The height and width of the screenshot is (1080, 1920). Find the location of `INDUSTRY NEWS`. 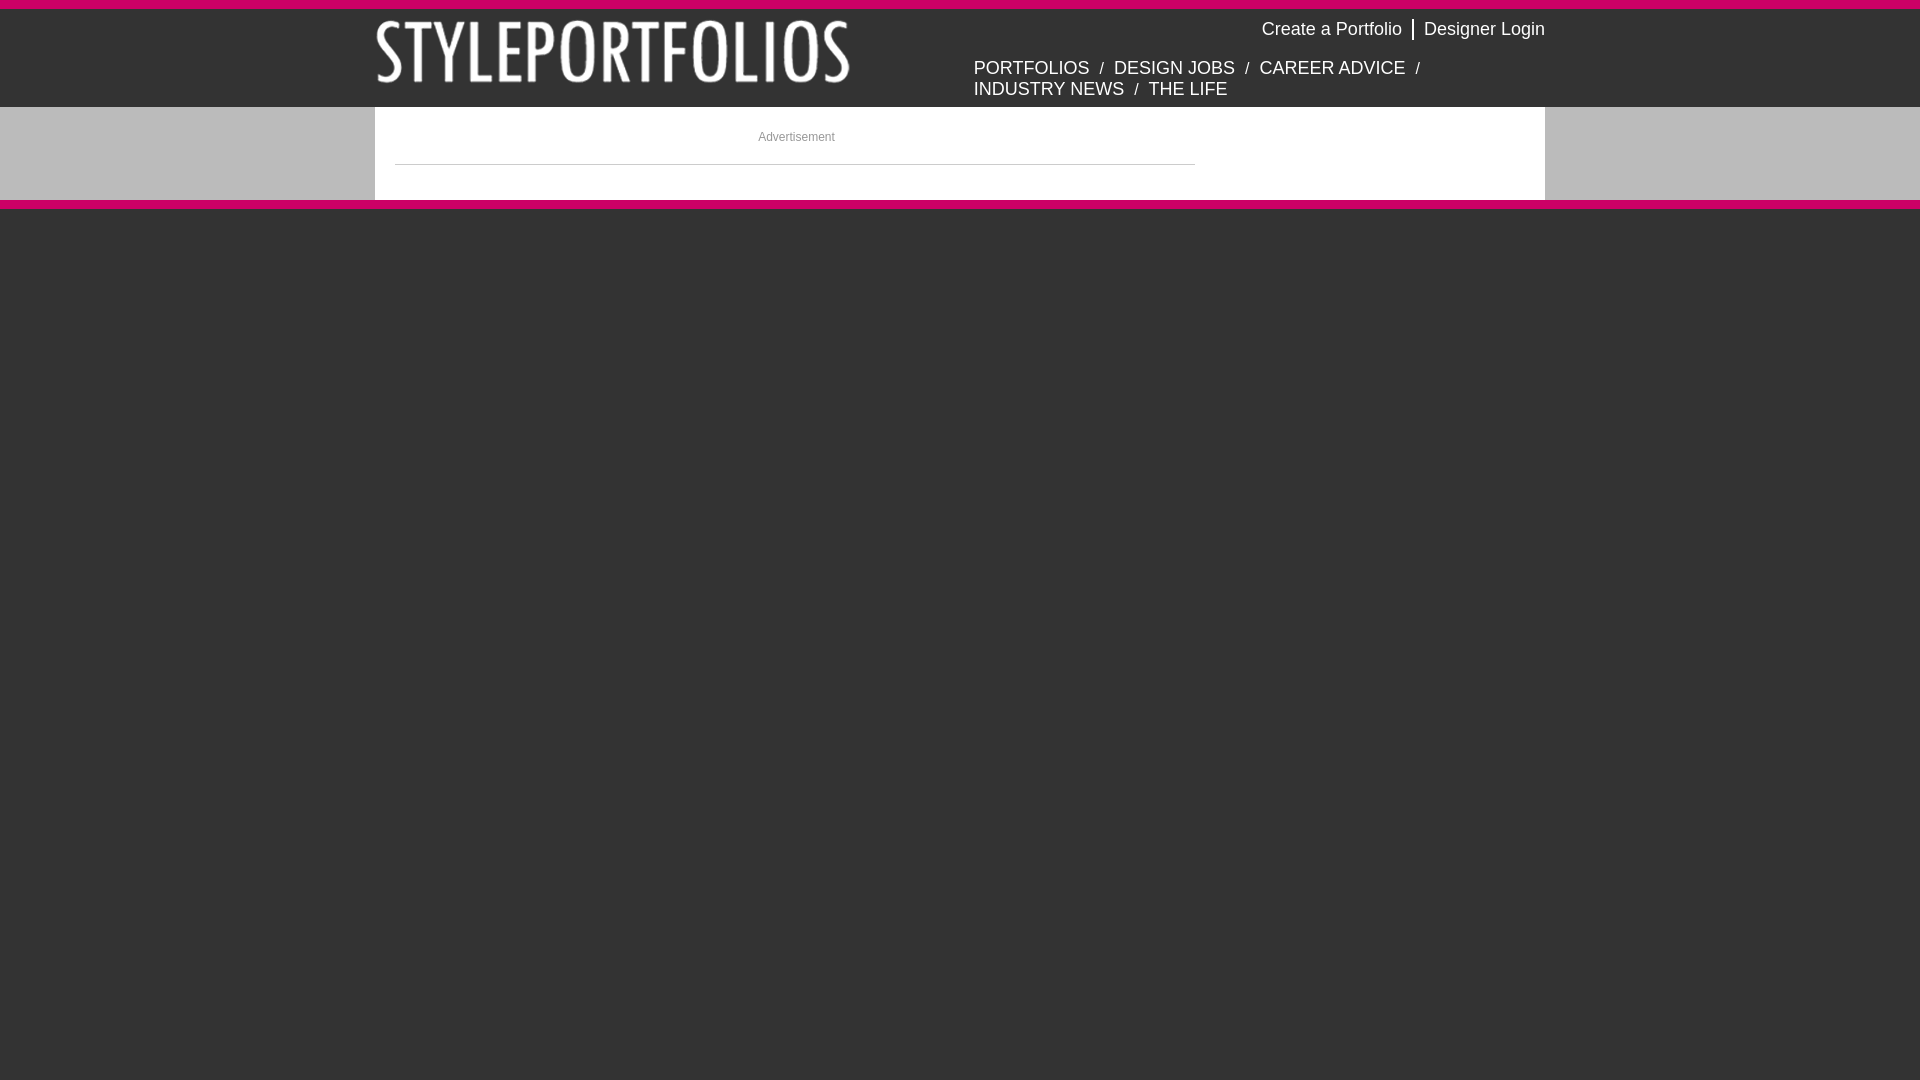

INDUSTRY NEWS is located at coordinates (1048, 88).